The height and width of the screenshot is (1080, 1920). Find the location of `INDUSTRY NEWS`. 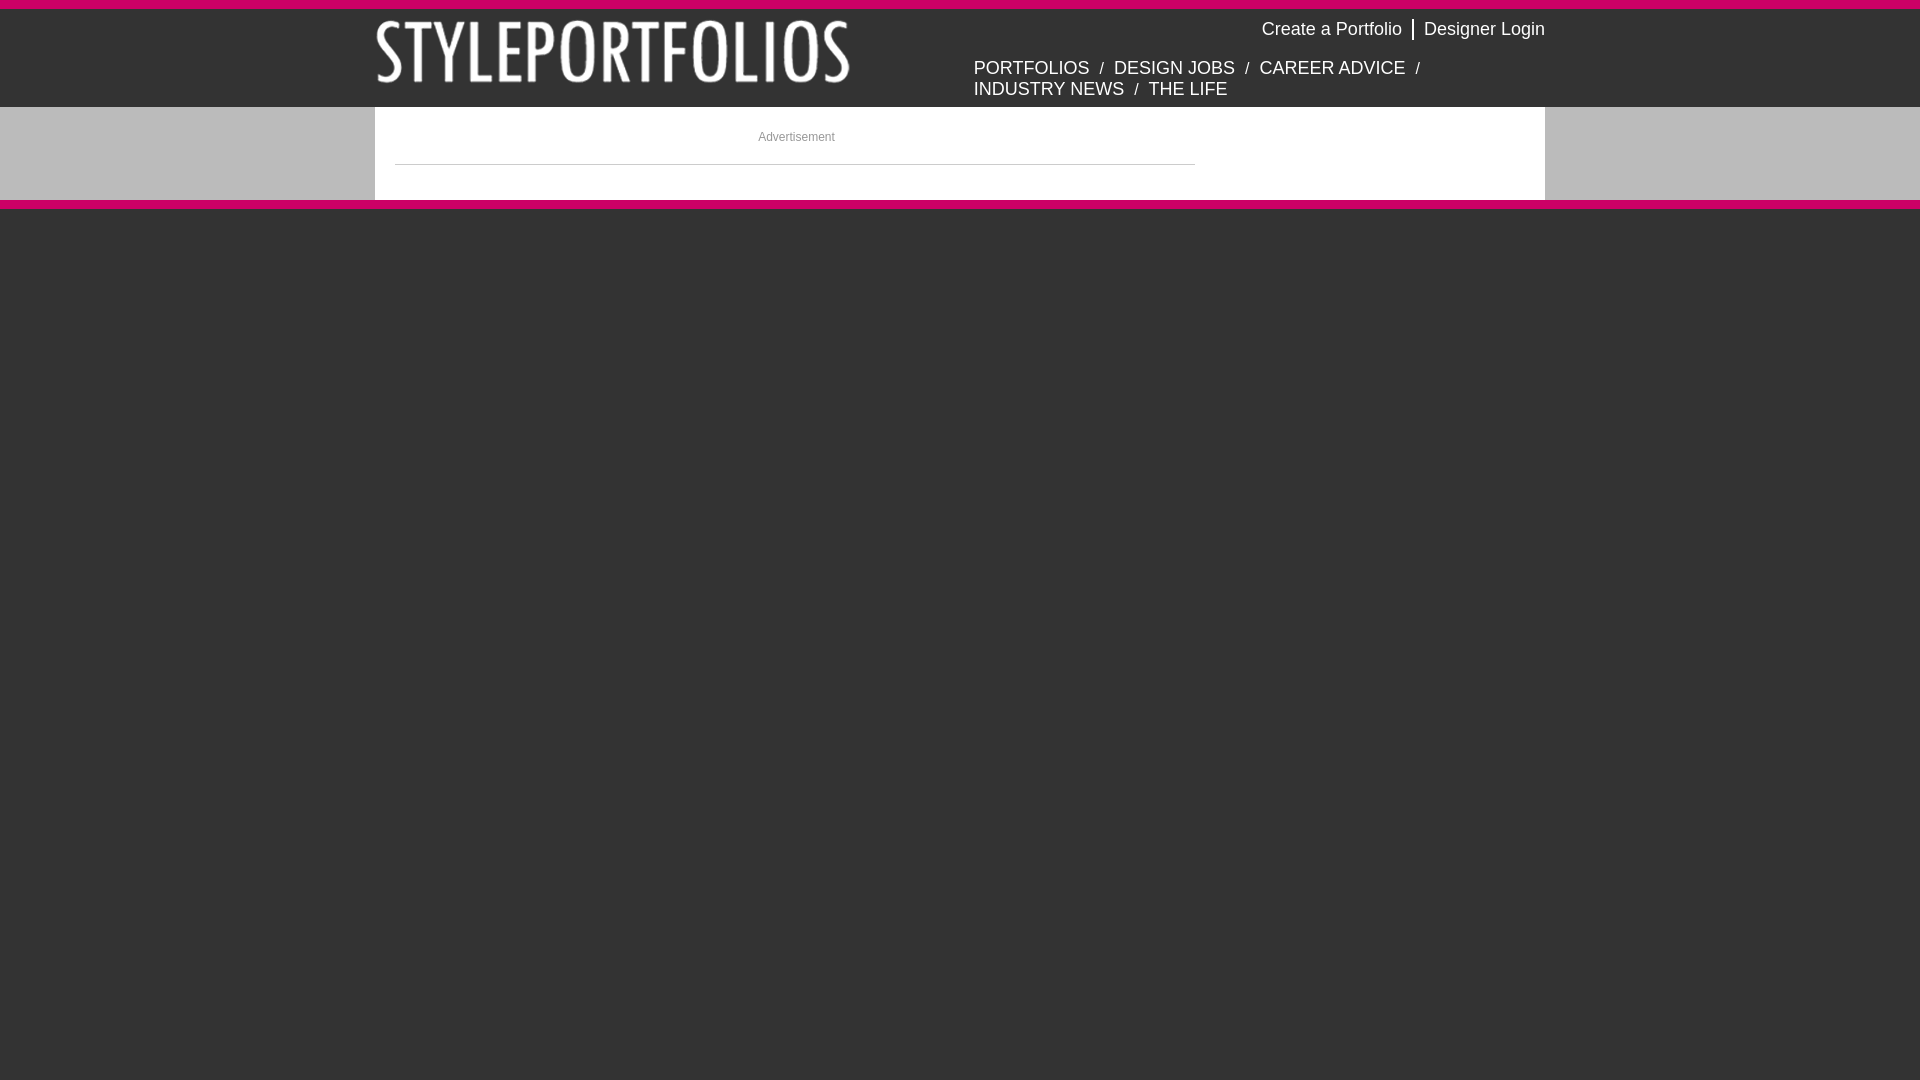

INDUSTRY NEWS is located at coordinates (1048, 88).